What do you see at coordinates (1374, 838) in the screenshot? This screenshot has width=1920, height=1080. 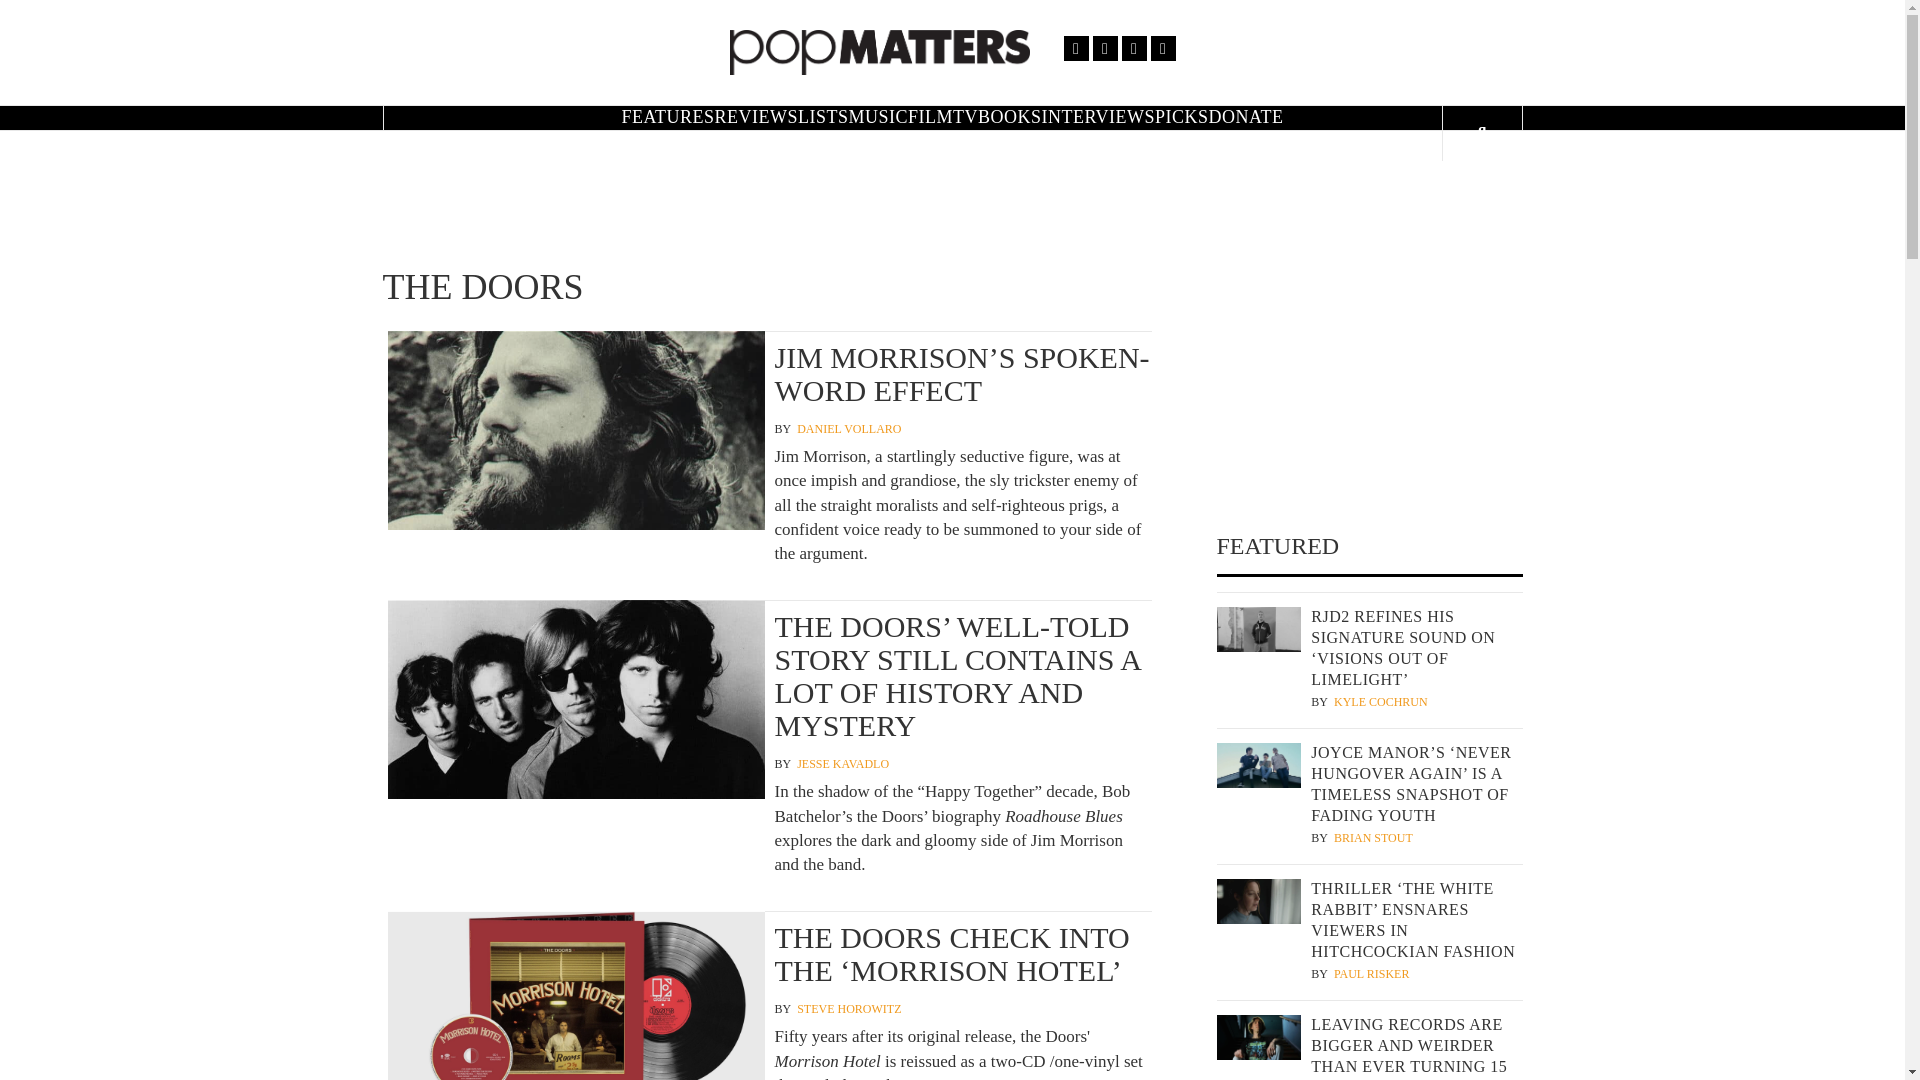 I see `Brian Stout` at bounding box center [1374, 838].